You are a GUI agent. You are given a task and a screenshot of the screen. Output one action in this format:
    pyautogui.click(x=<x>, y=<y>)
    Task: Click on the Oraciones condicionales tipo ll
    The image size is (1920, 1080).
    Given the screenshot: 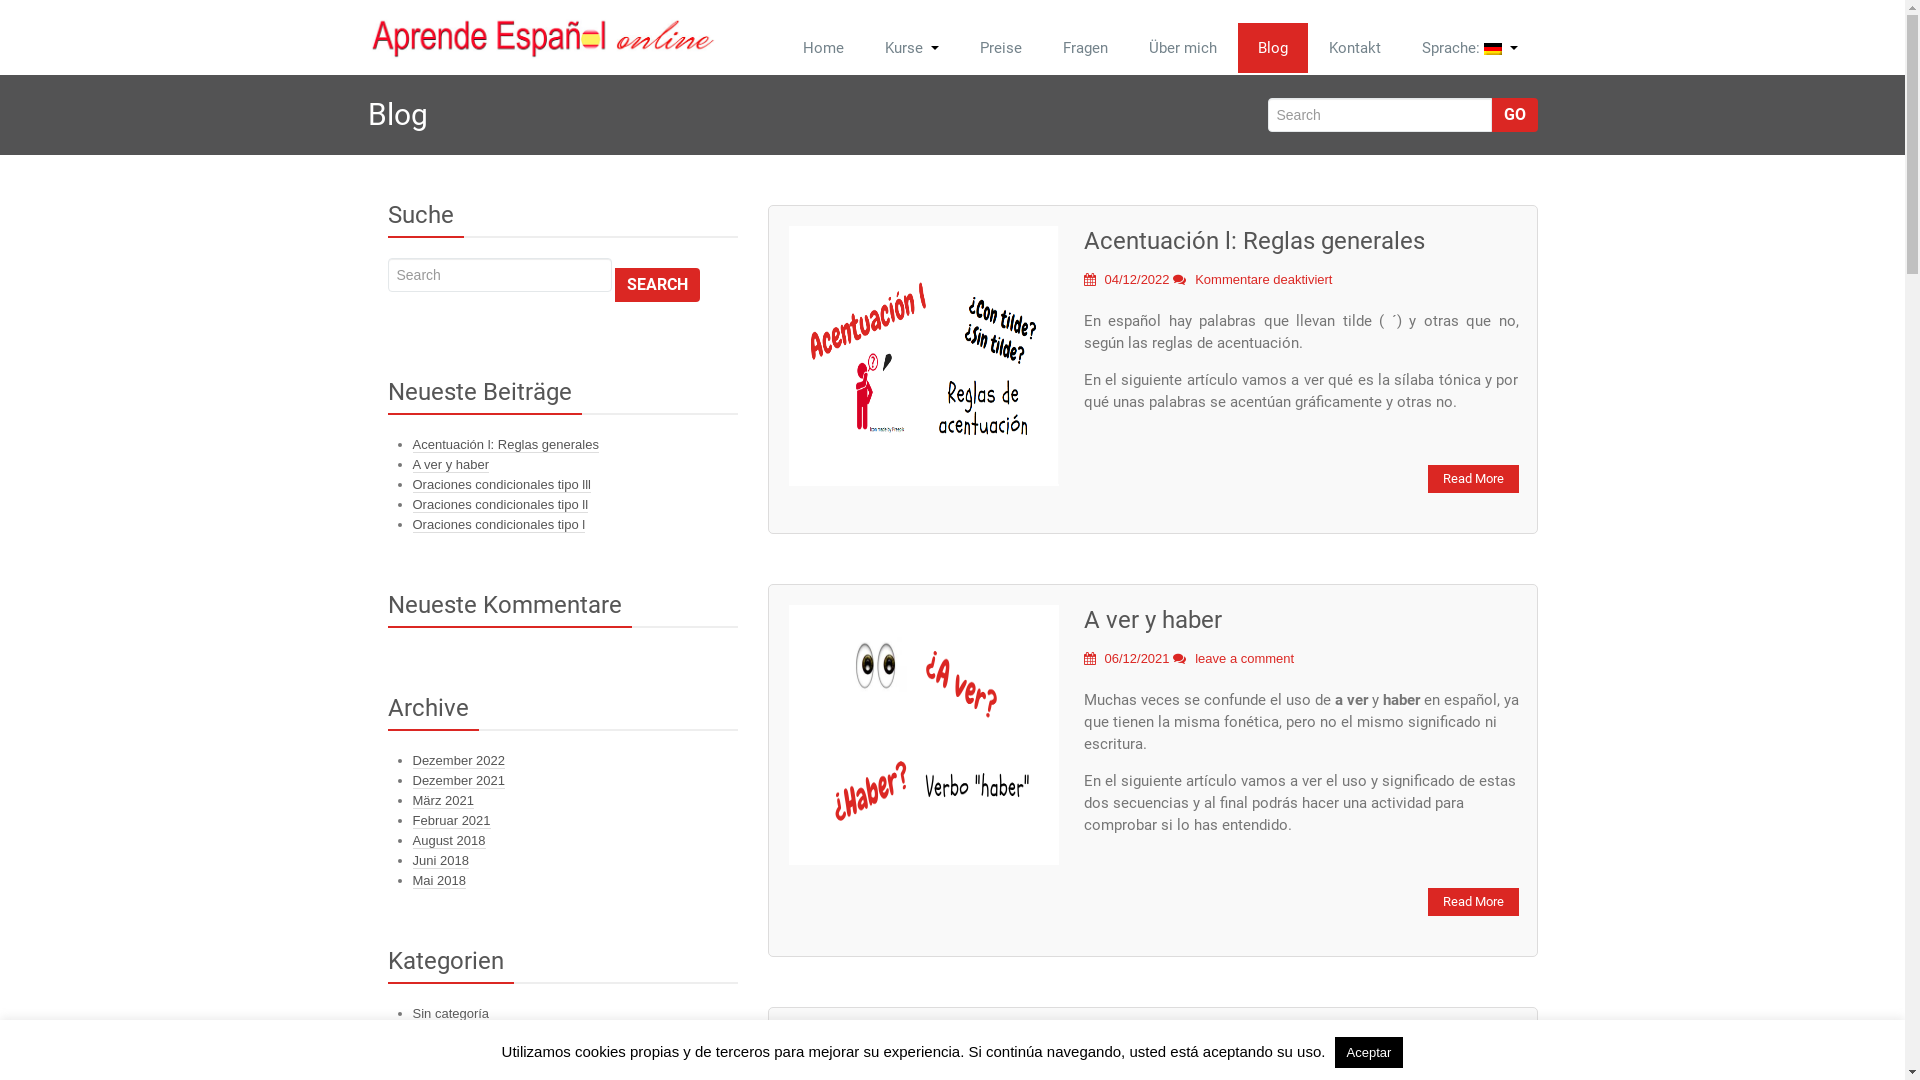 What is the action you would take?
    pyautogui.click(x=500, y=505)
    